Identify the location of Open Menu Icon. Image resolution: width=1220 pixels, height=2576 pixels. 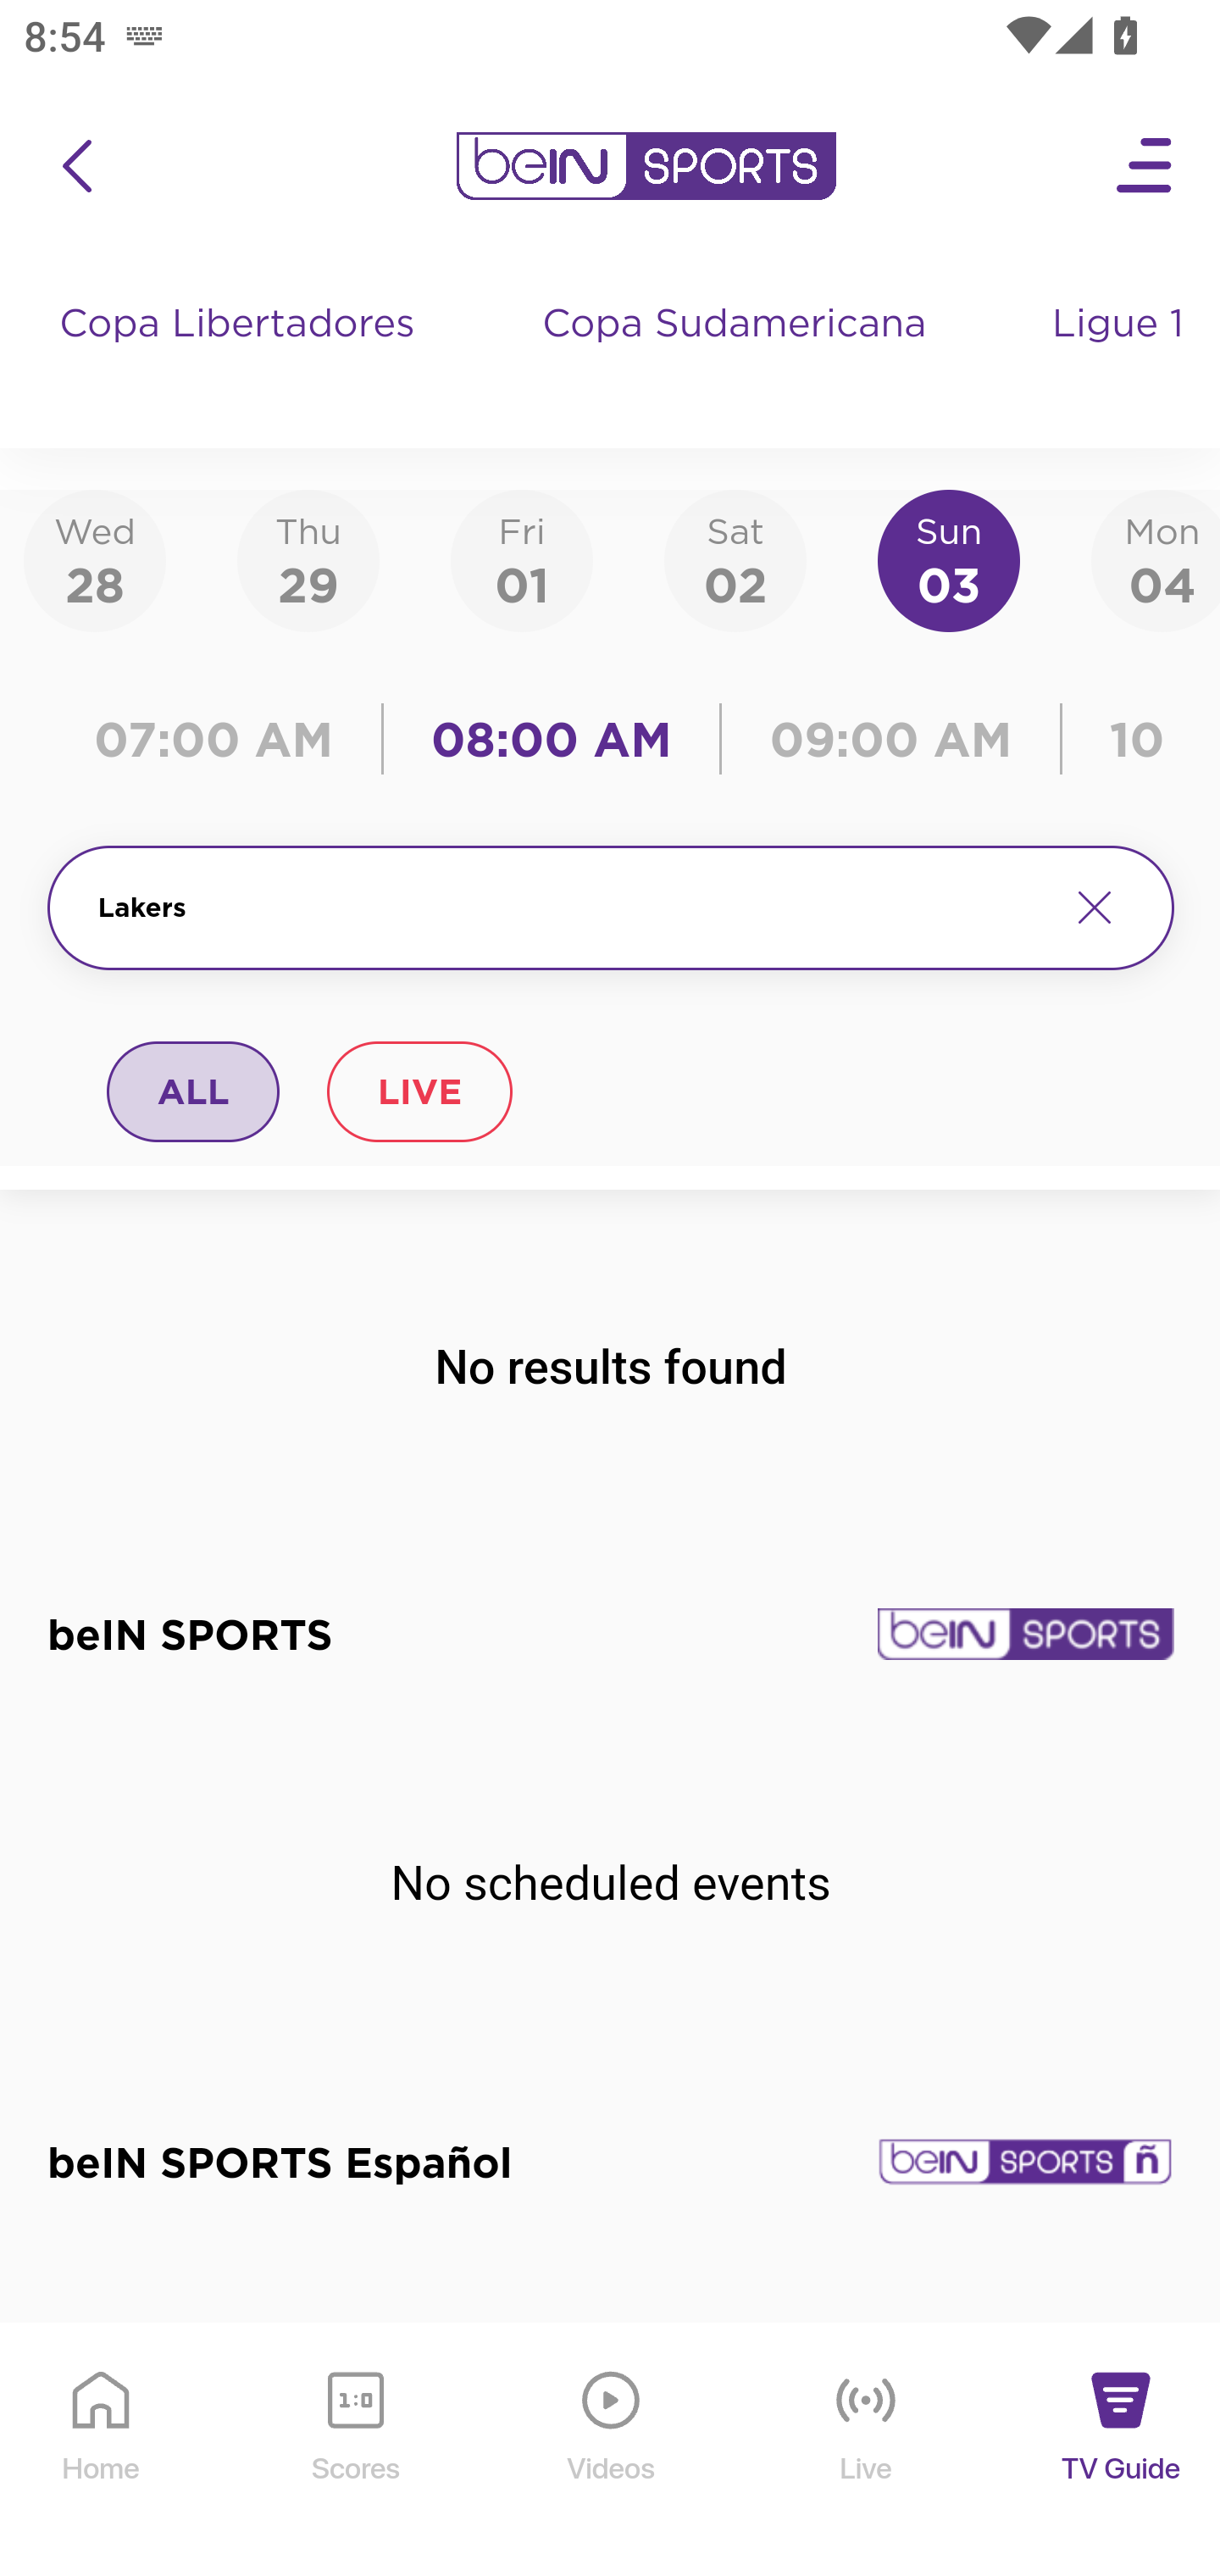
(1145, 166).